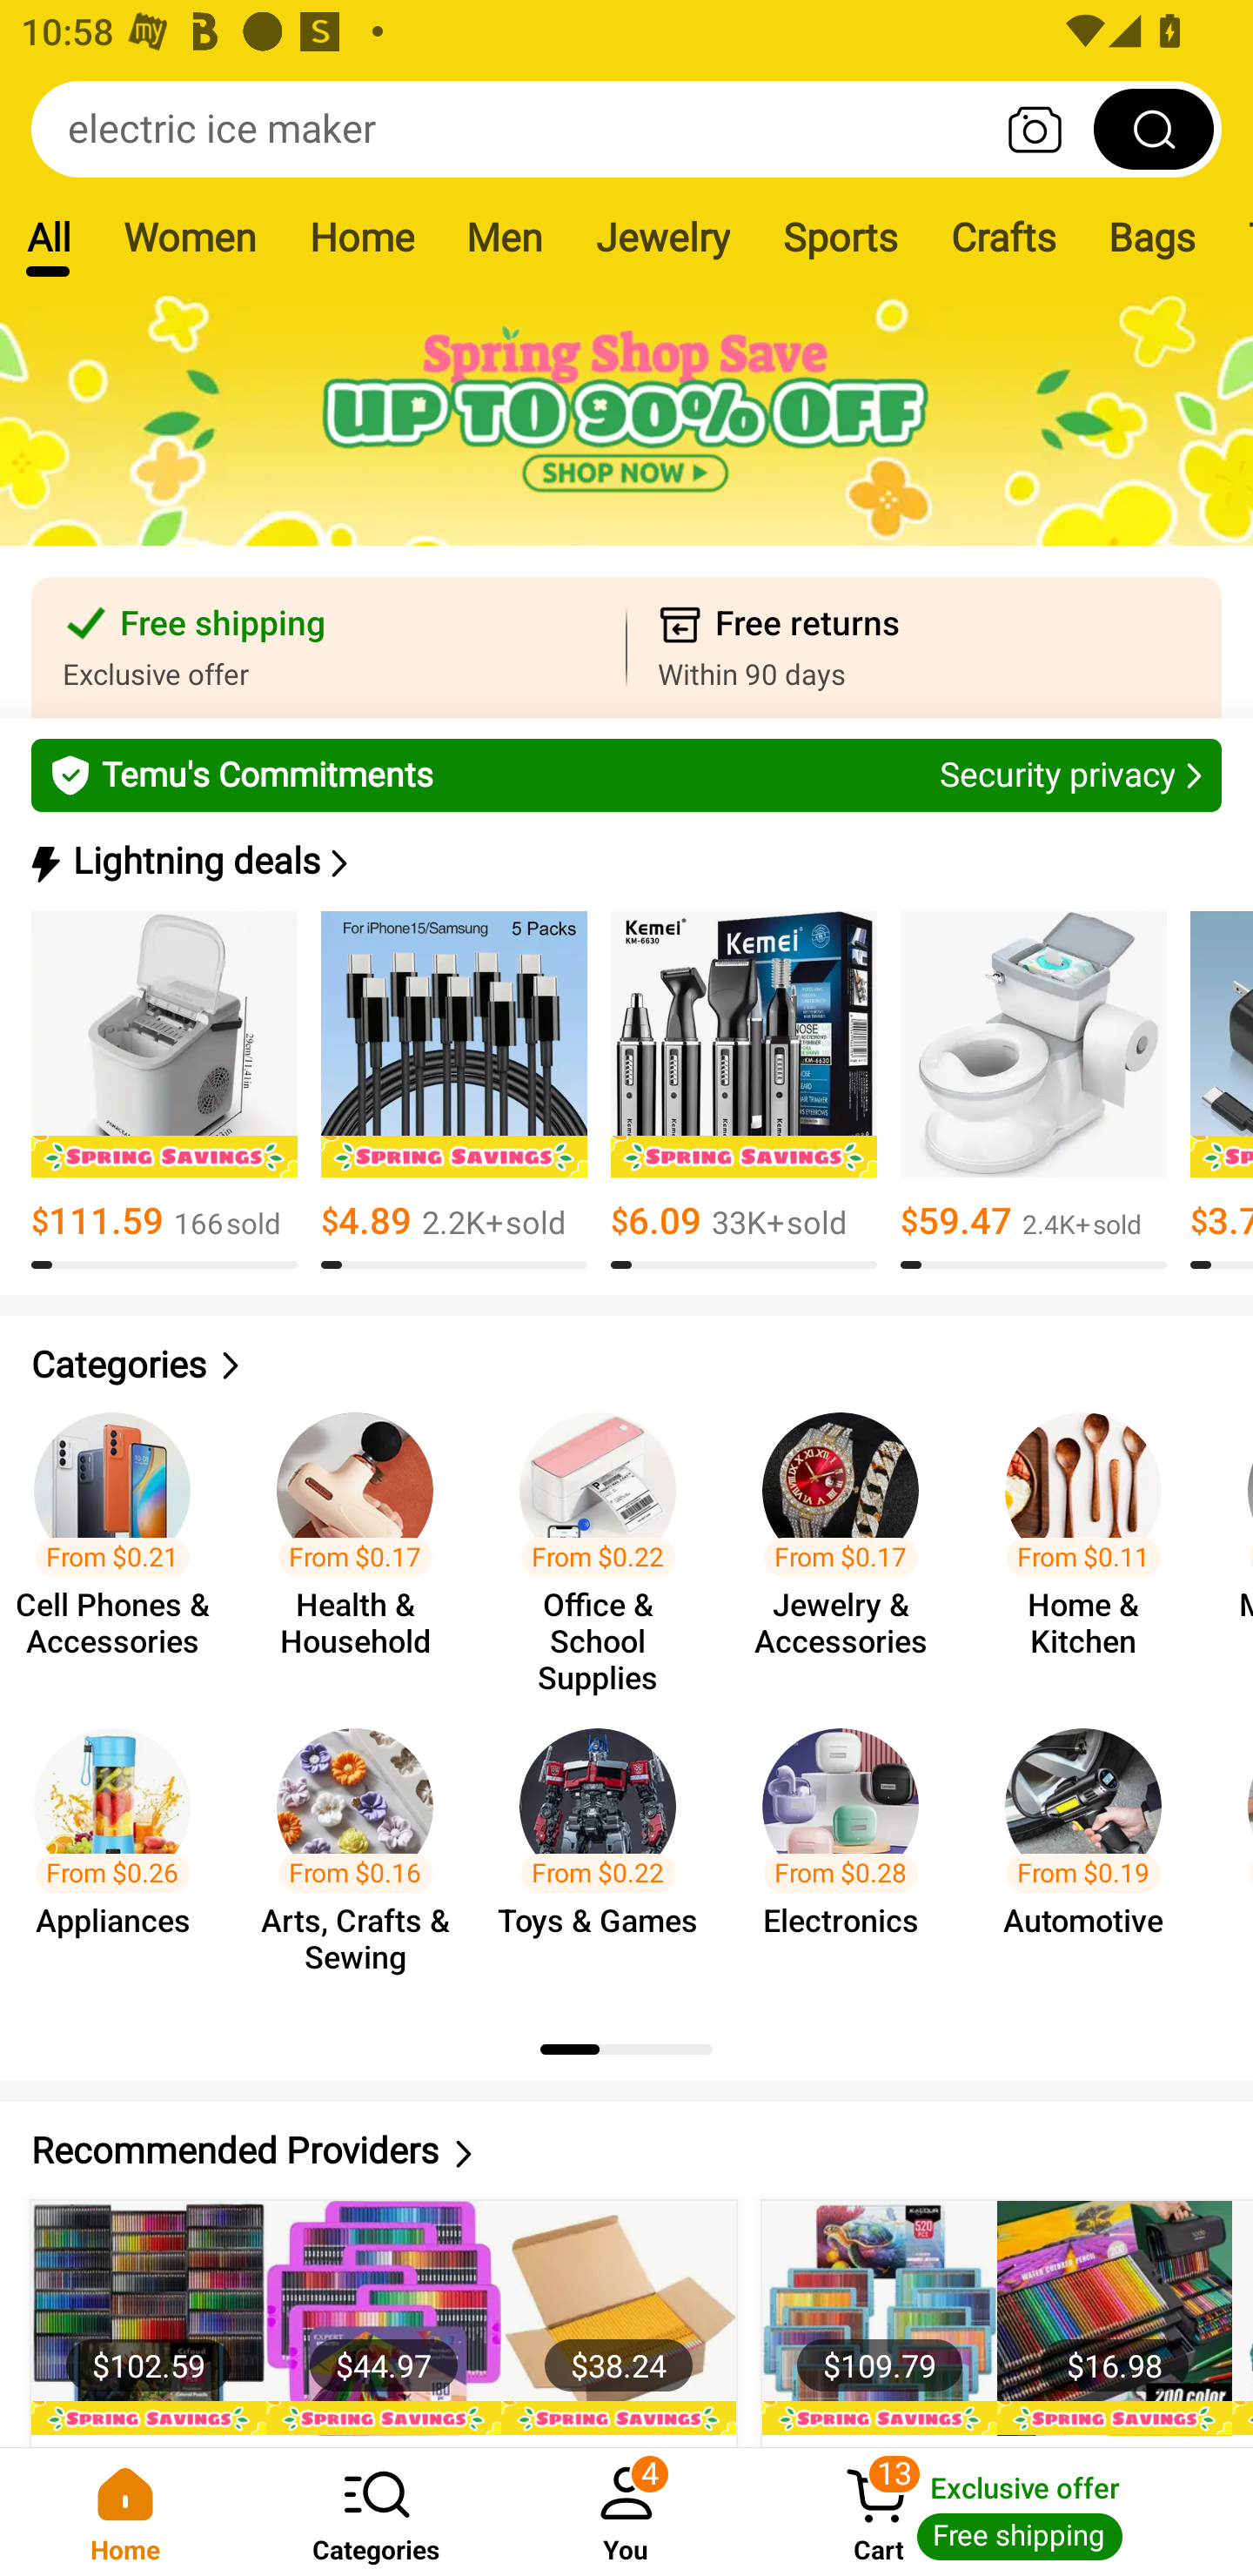  I want to click on From $0.17 Health & Household, so click(364, 1539).